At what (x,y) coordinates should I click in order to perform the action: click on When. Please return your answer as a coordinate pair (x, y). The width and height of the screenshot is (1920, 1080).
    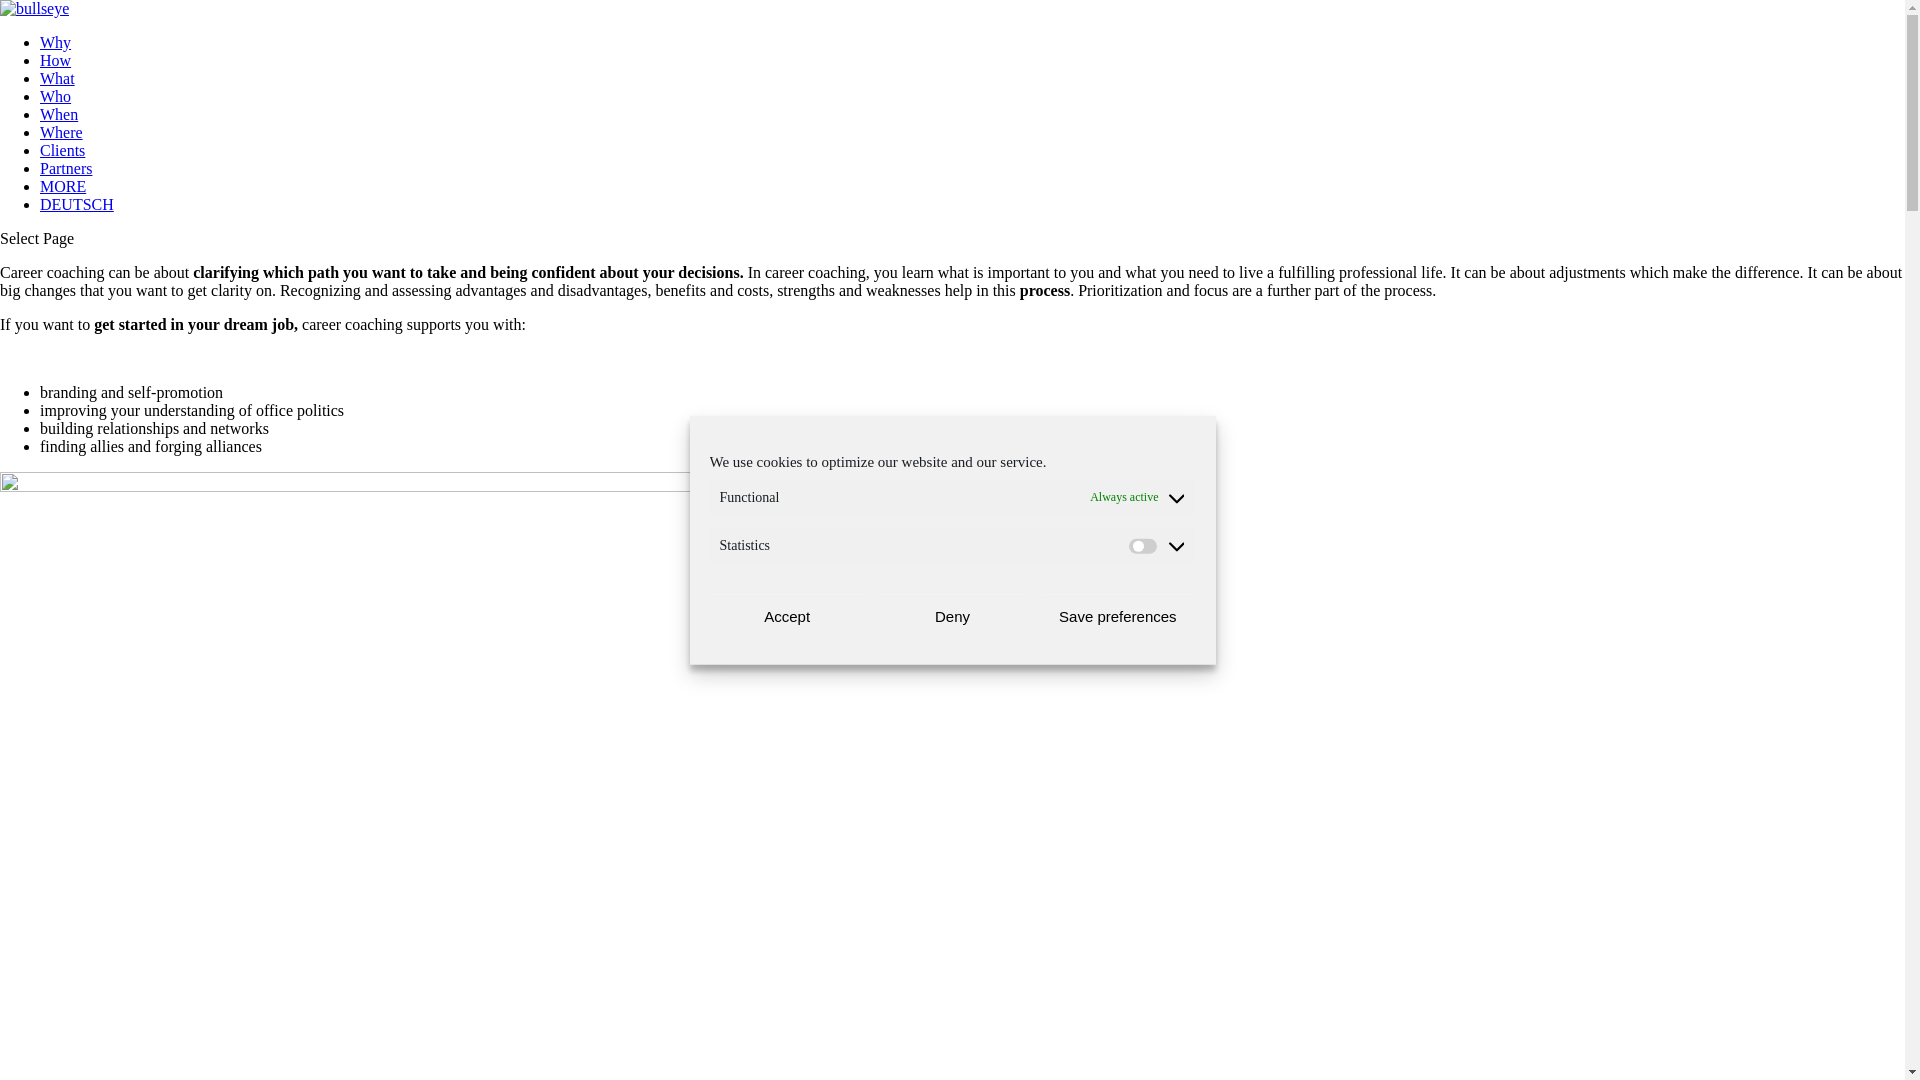
    Looking at the image, I should click on (59, 114).